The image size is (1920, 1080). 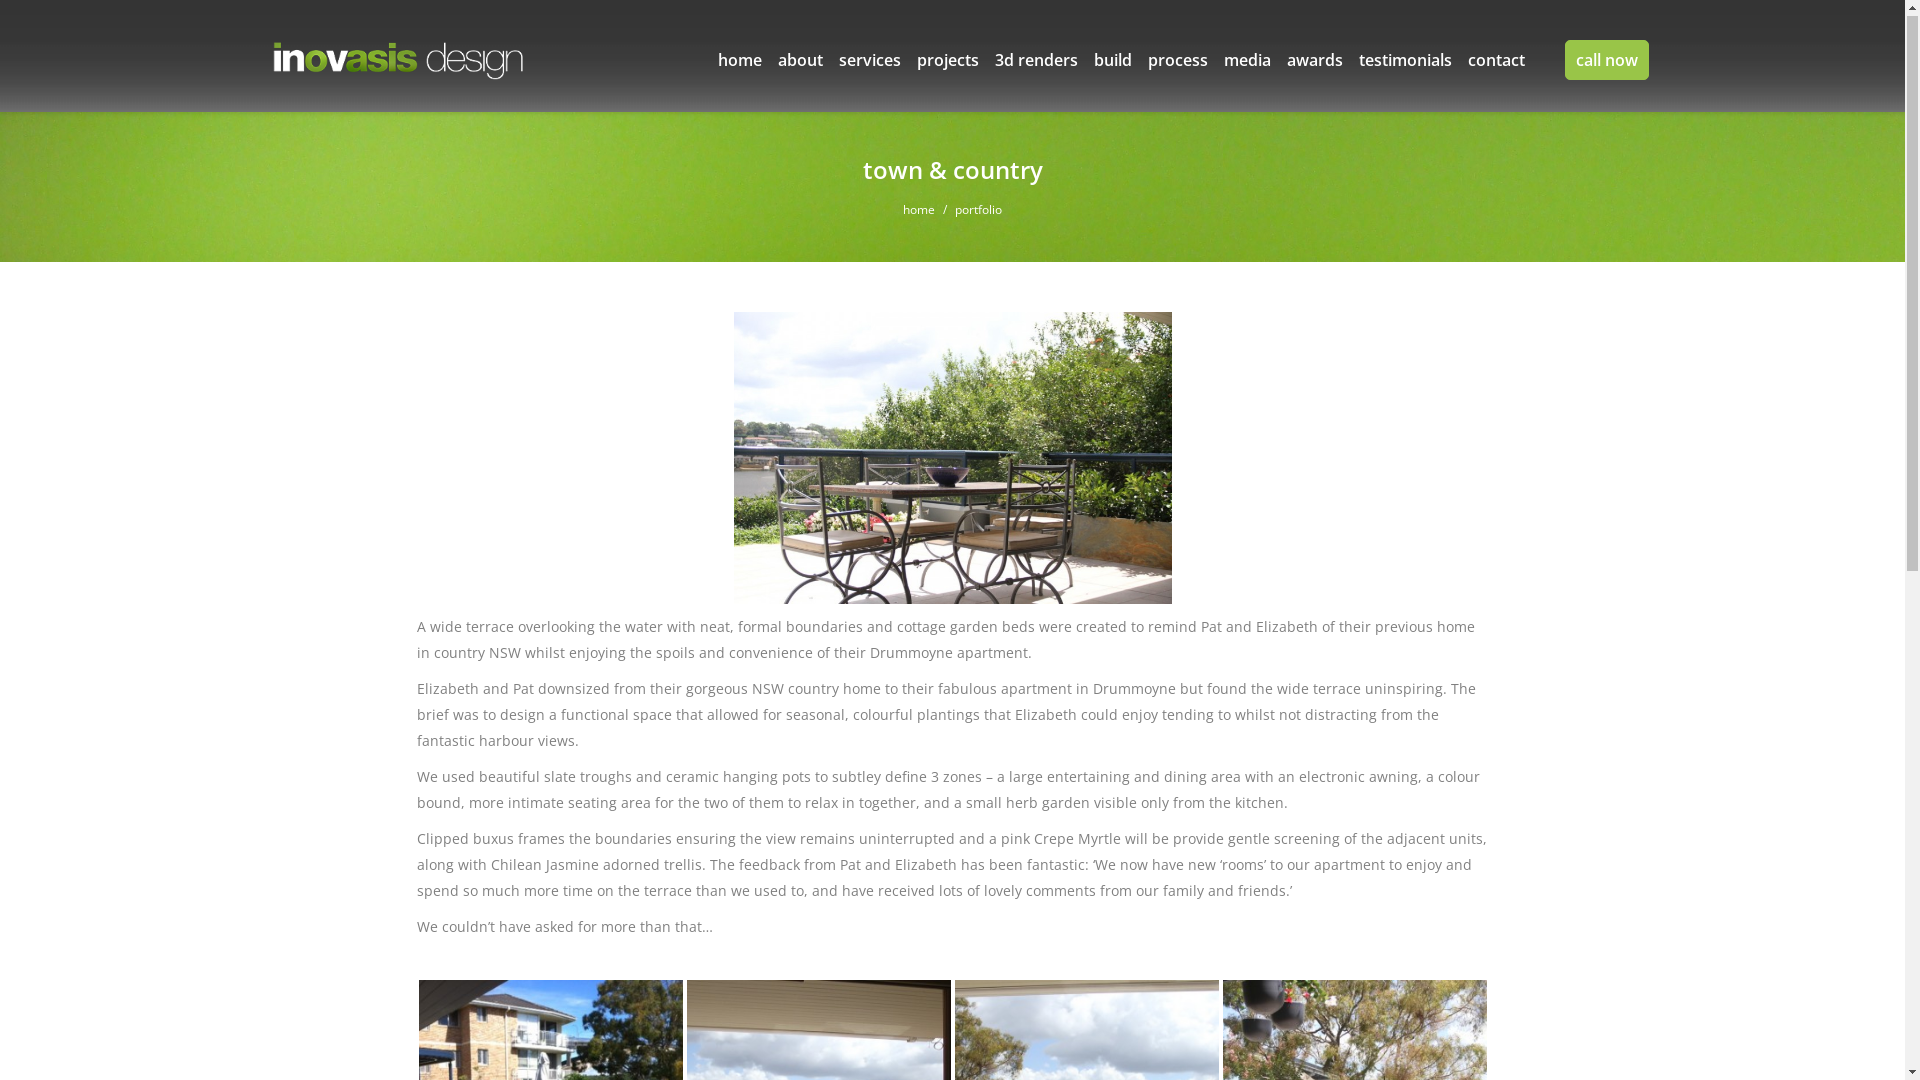 What do you see at coordinates (1404, 62) in the screenshot?
I see `testimonials` at bounding box center [1404, 62].